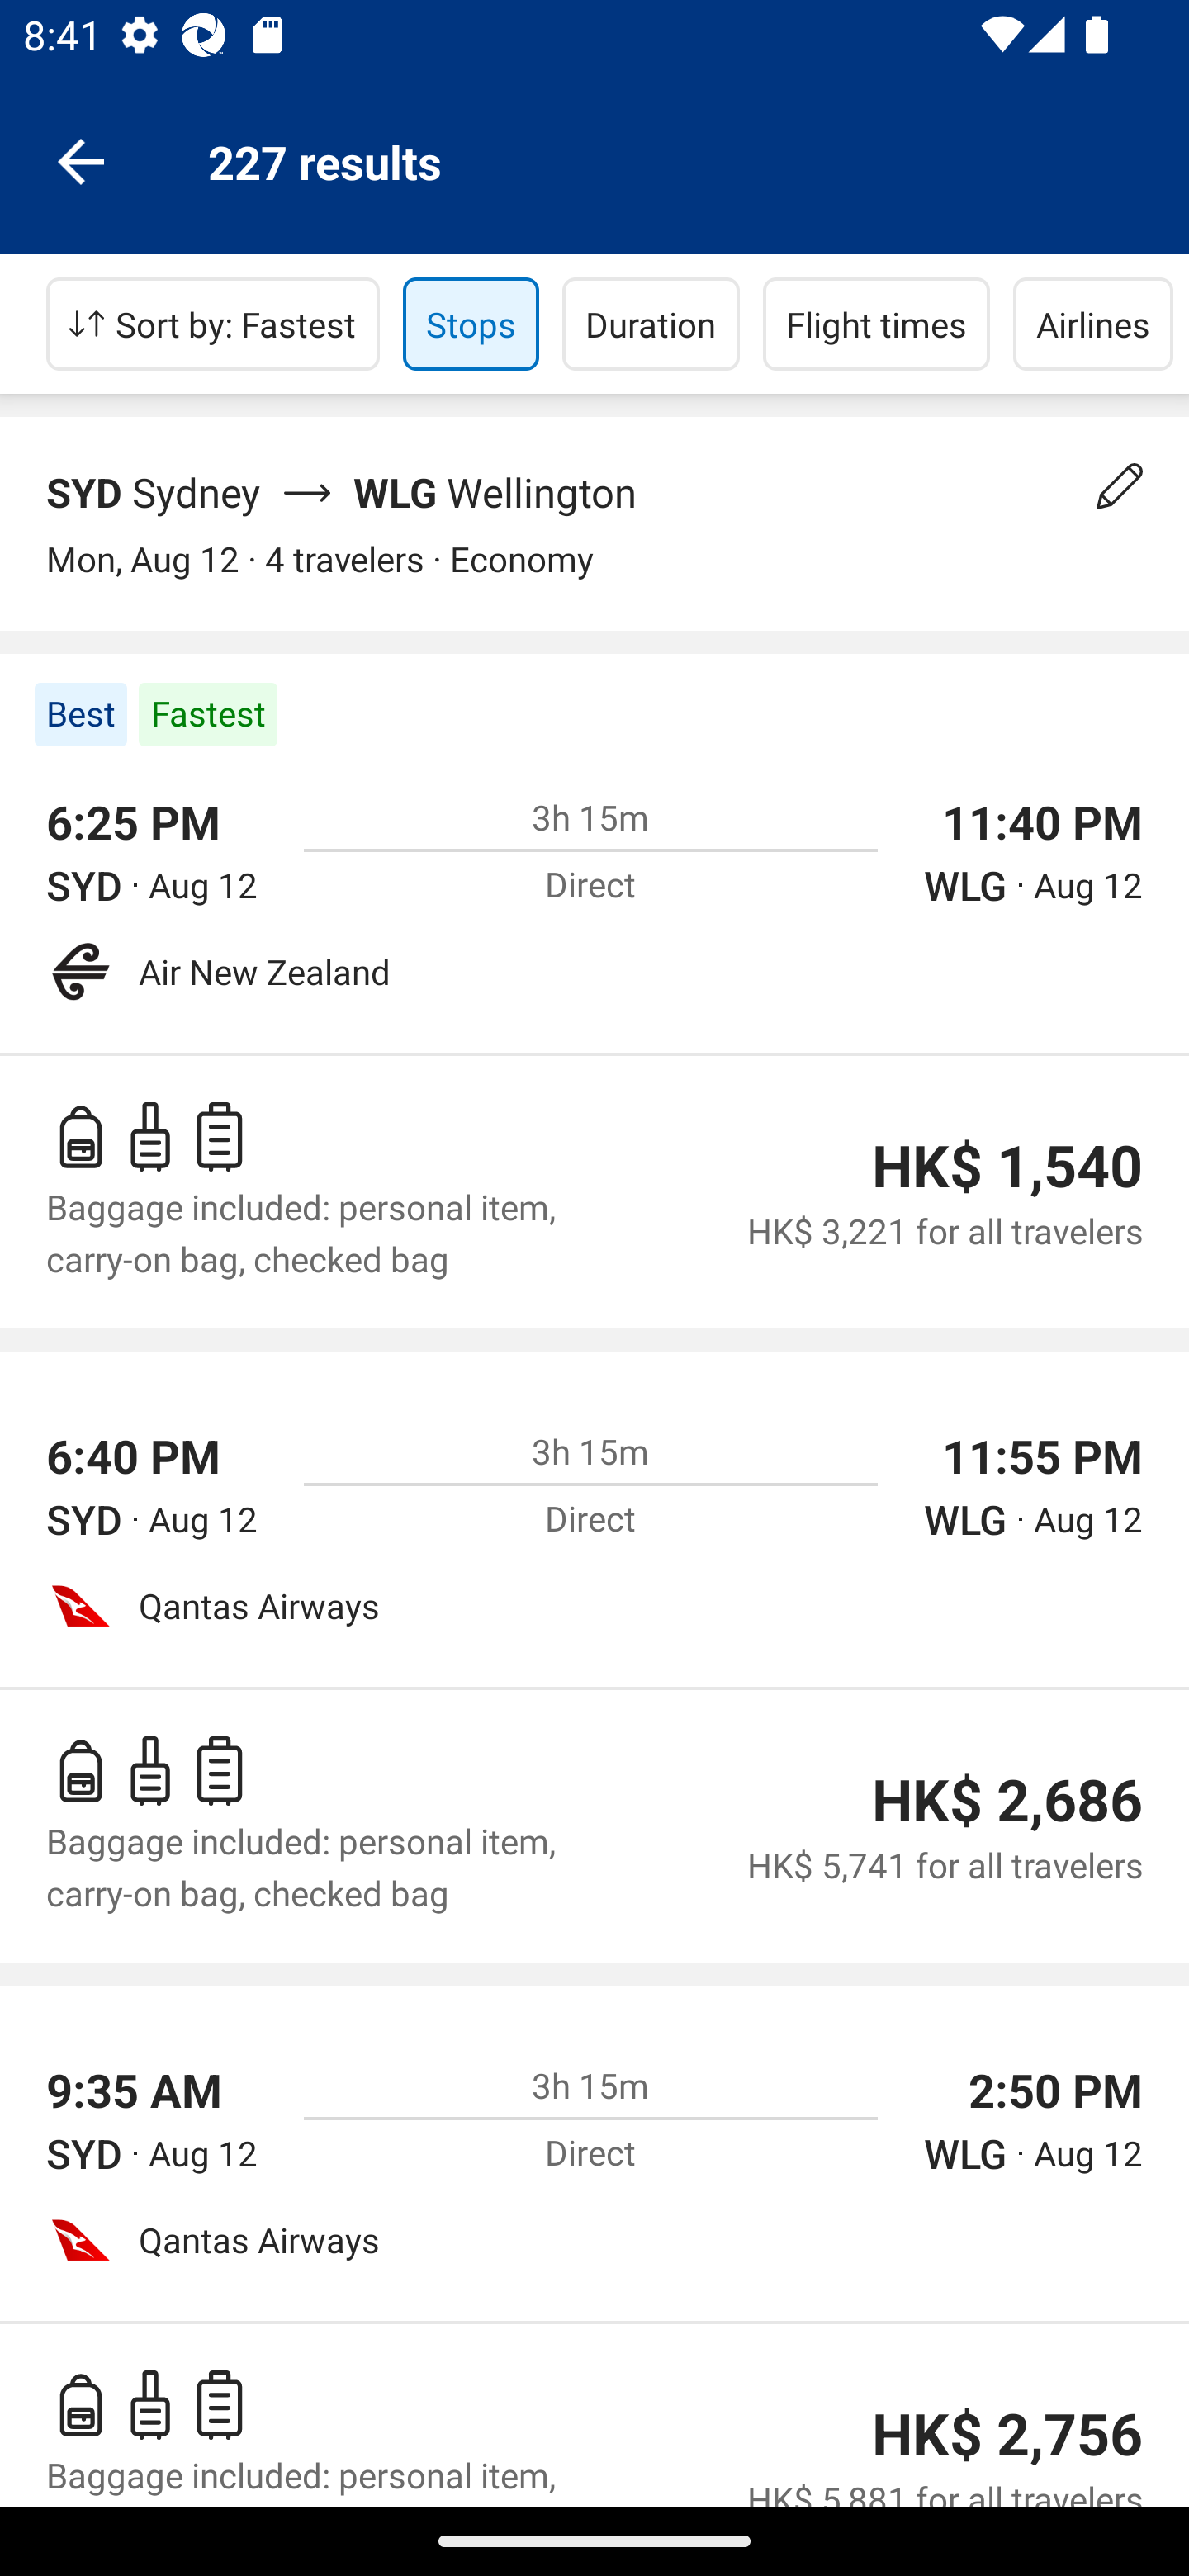 The image size is (1189, 2576). What do you see at coordinates (81, 160) in the screenshot?
I see `Navigate up` at bounding box center [81, 160].